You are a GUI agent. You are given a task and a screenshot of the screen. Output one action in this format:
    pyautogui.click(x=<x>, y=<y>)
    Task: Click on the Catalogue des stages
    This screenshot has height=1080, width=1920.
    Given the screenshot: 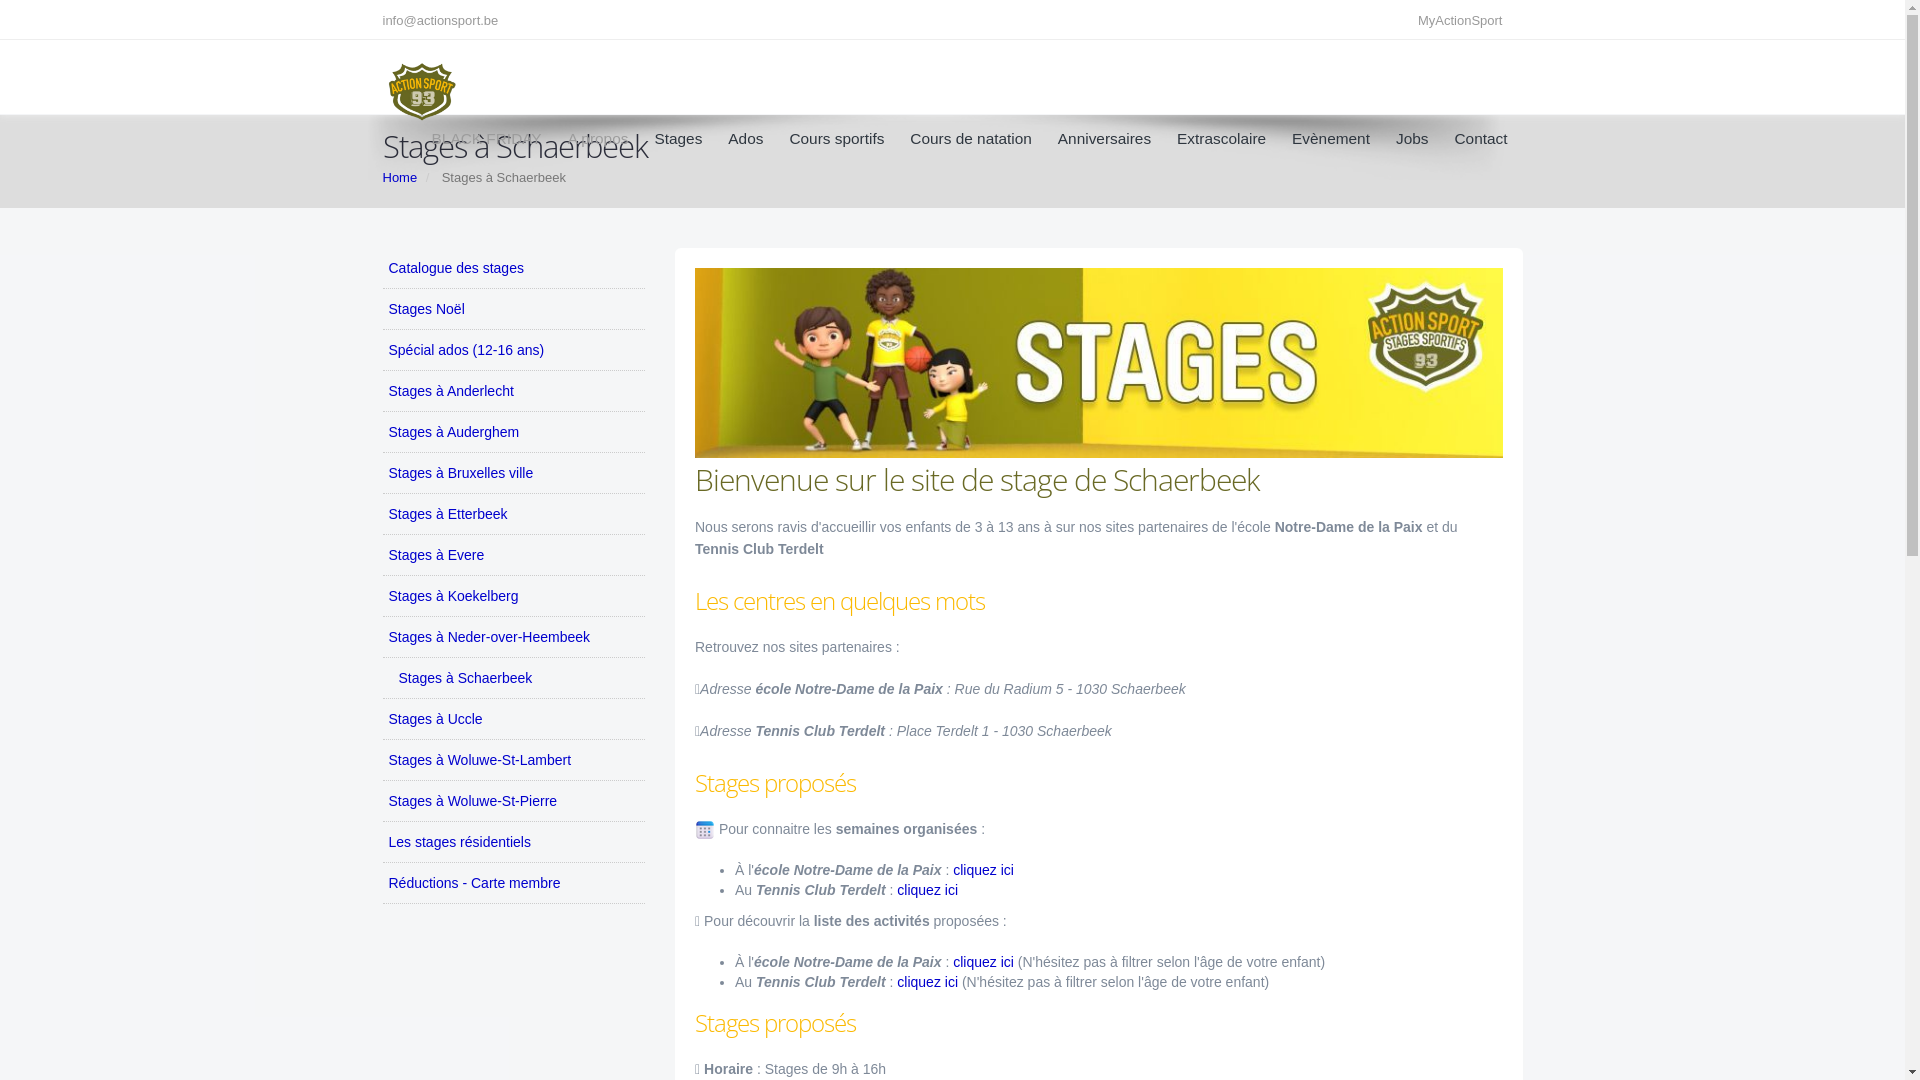 What is the action you would take?
    pyautogui.click(x=514, y=268)
    